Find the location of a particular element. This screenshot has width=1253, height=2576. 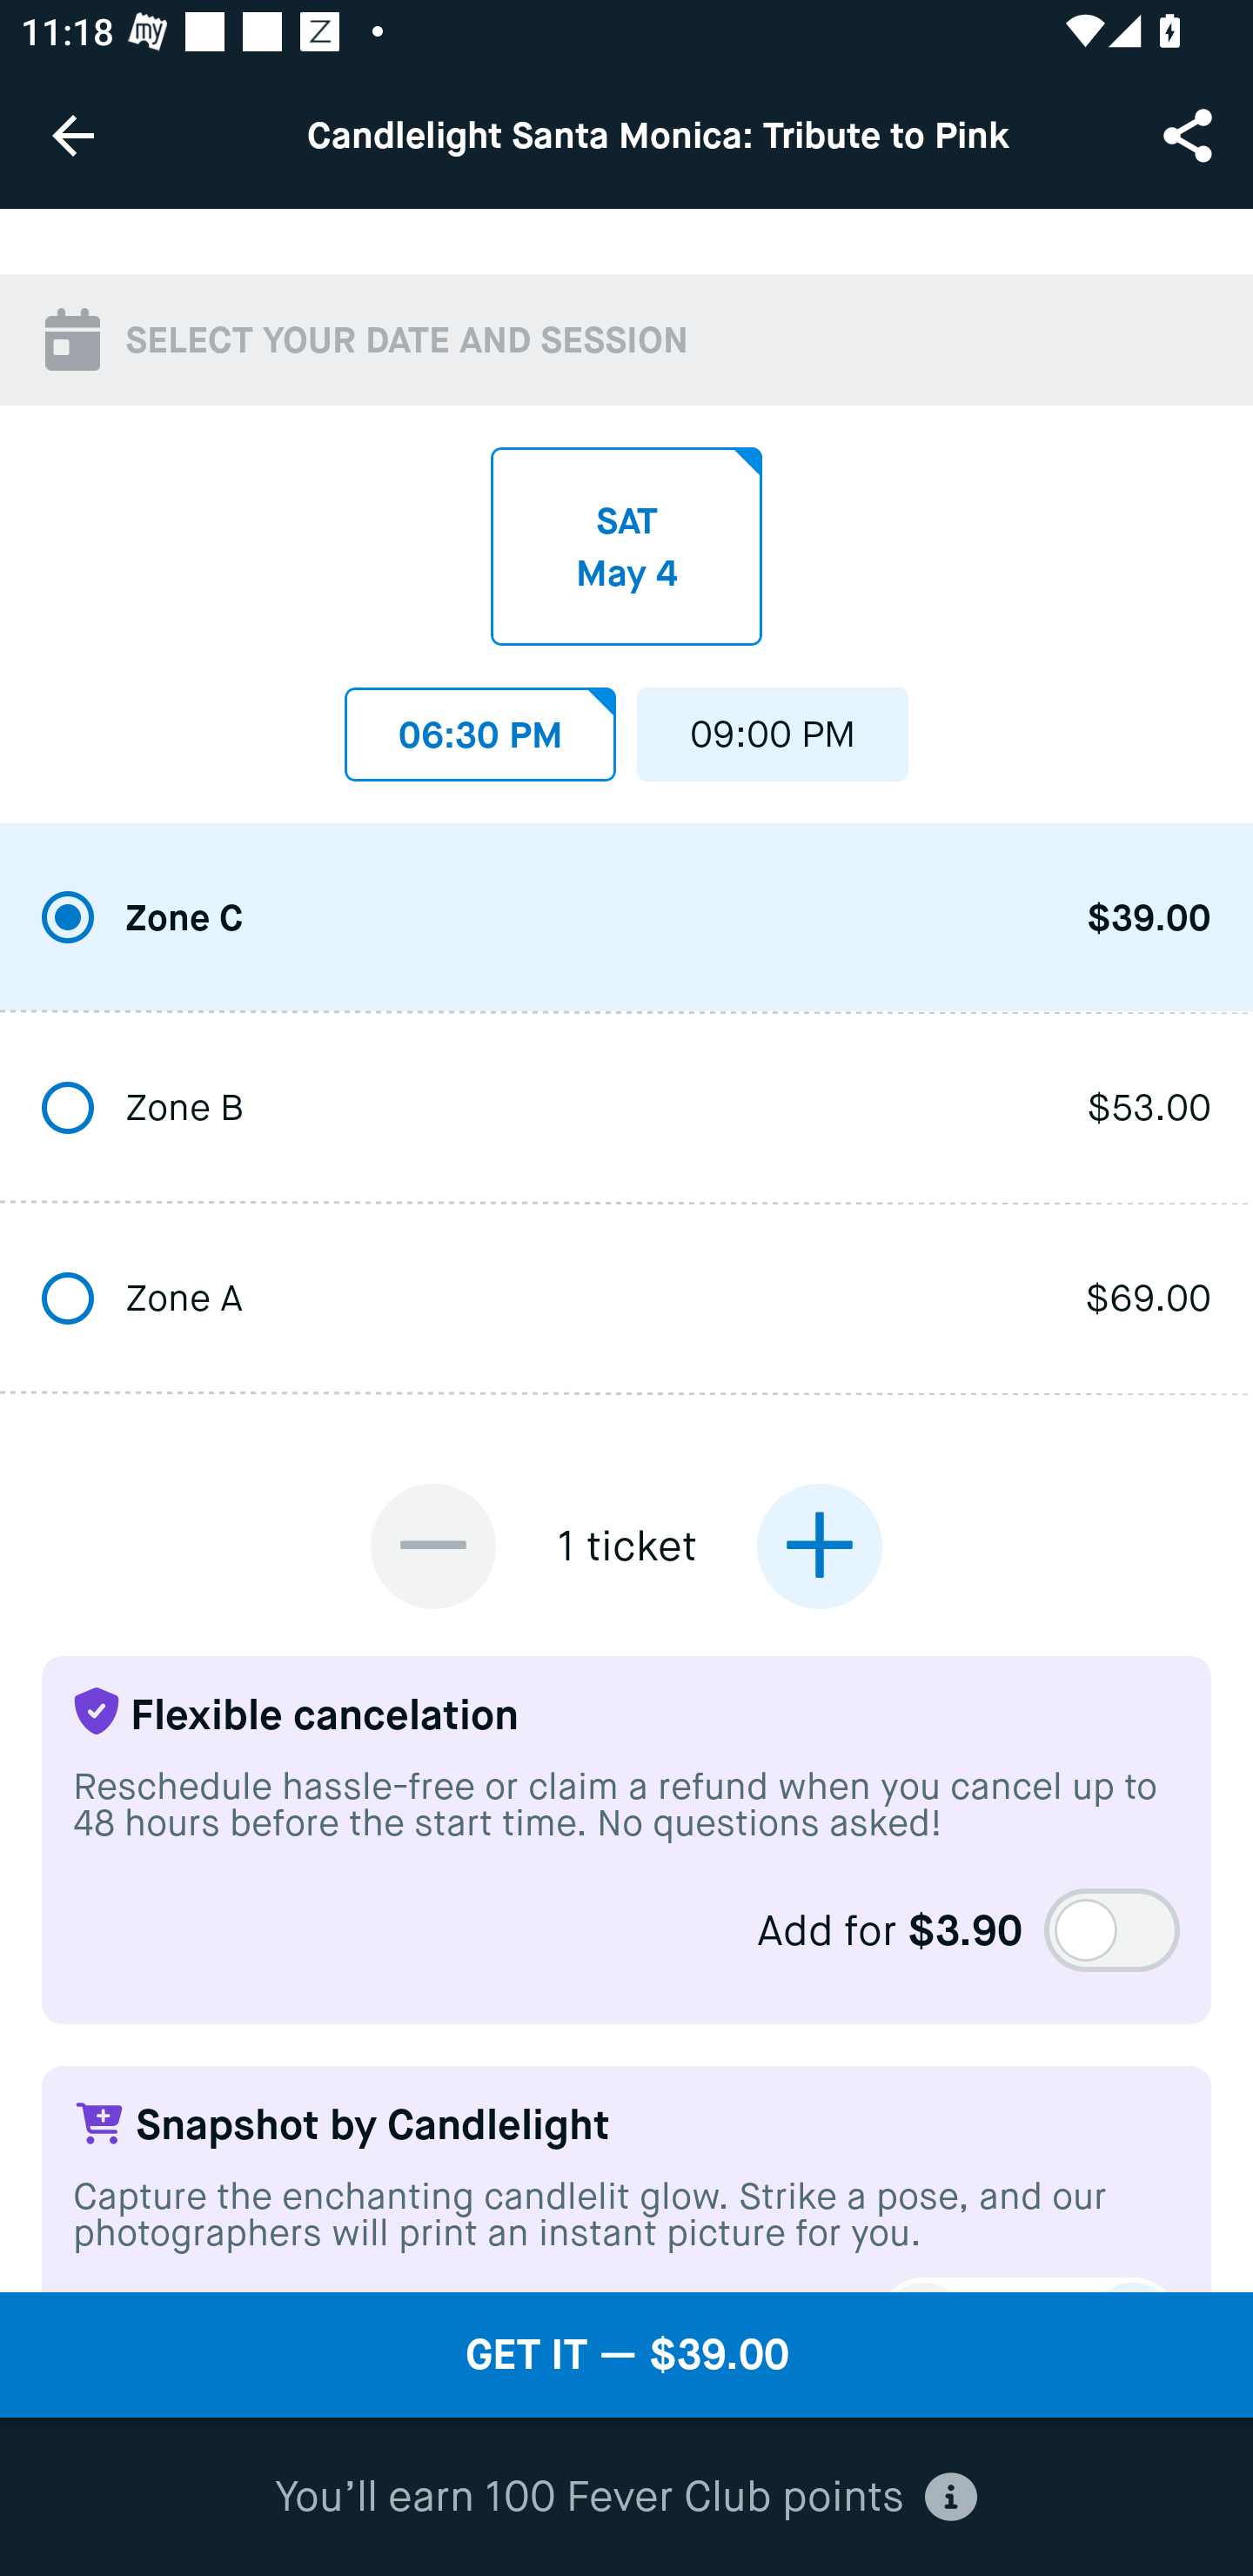

Zone B $53.00 is located at coordinates (626, 1110).